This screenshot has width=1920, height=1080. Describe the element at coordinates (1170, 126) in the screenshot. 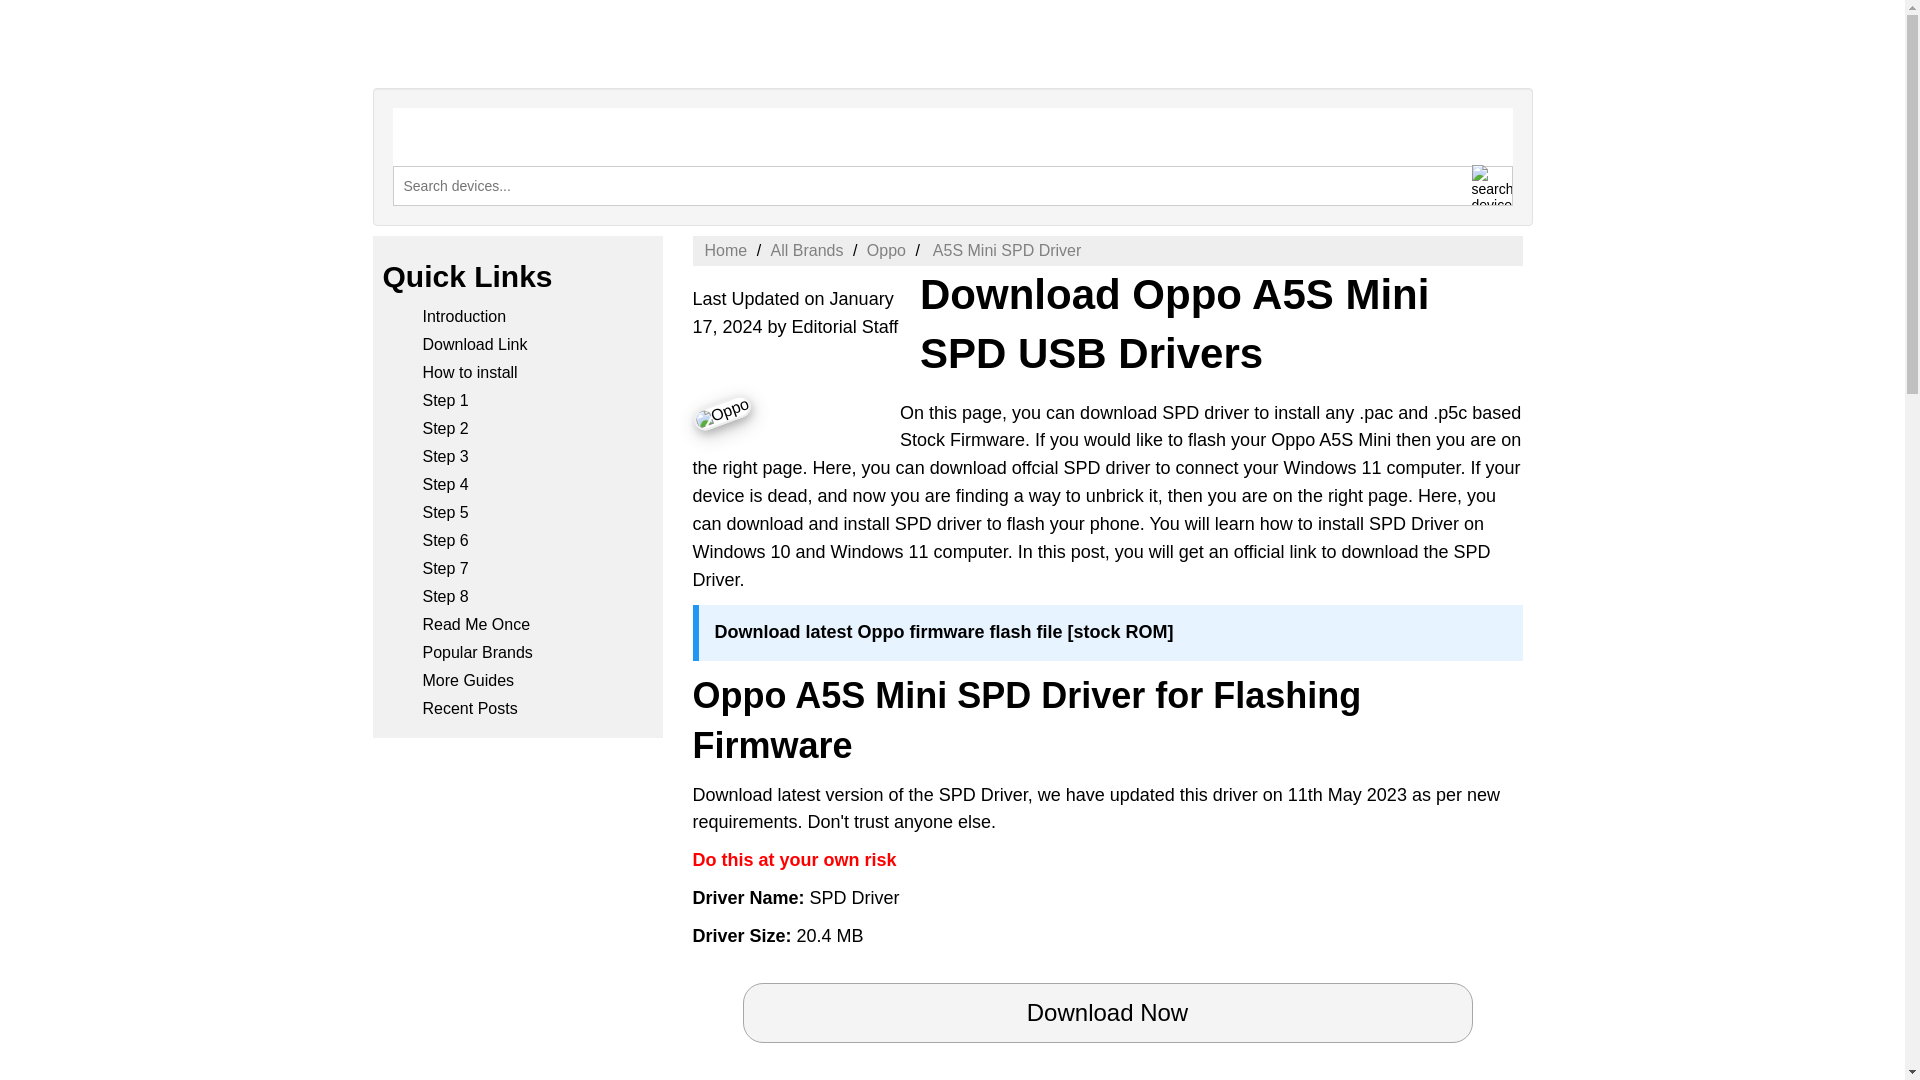

I see `Huawei` at that location.